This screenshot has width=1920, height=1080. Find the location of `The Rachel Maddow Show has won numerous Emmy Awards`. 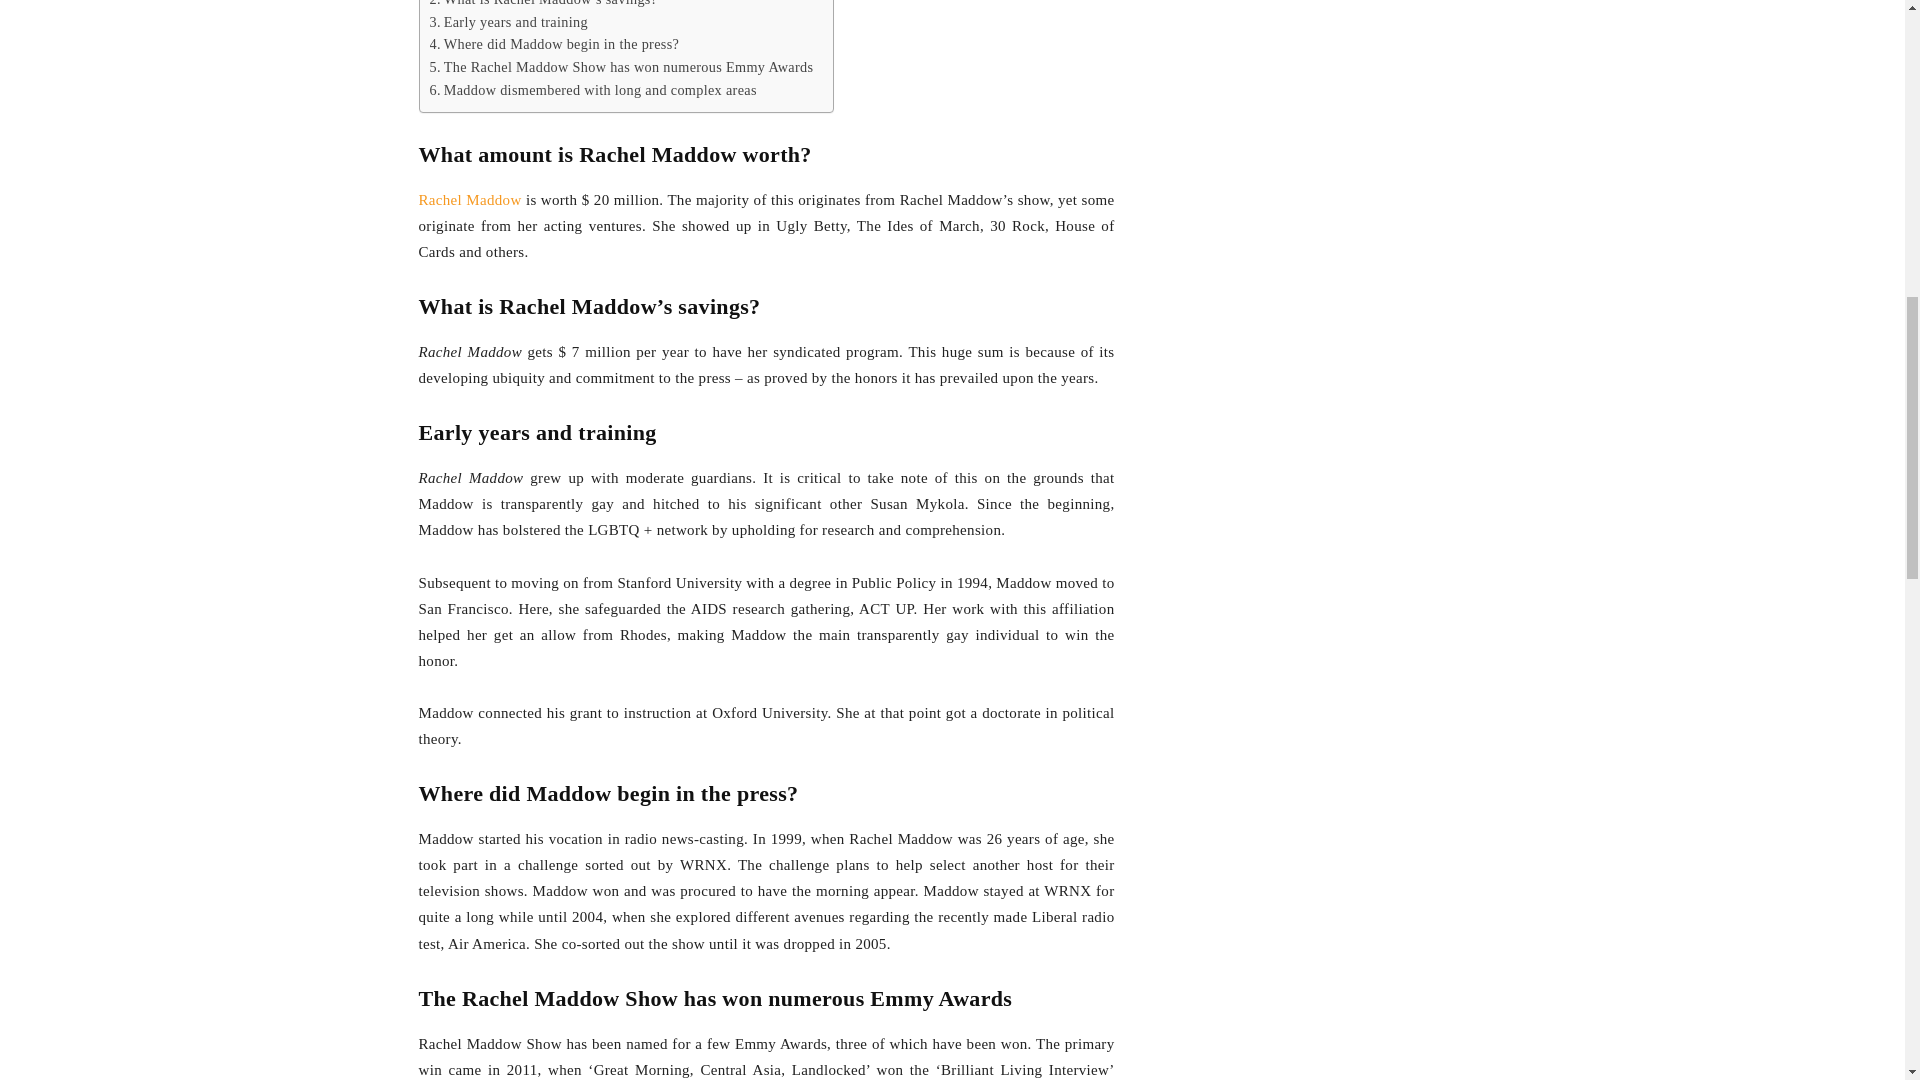

The Rachel Maddow Show has won numerous Emmy Awards is located at coordinates (622, 67).